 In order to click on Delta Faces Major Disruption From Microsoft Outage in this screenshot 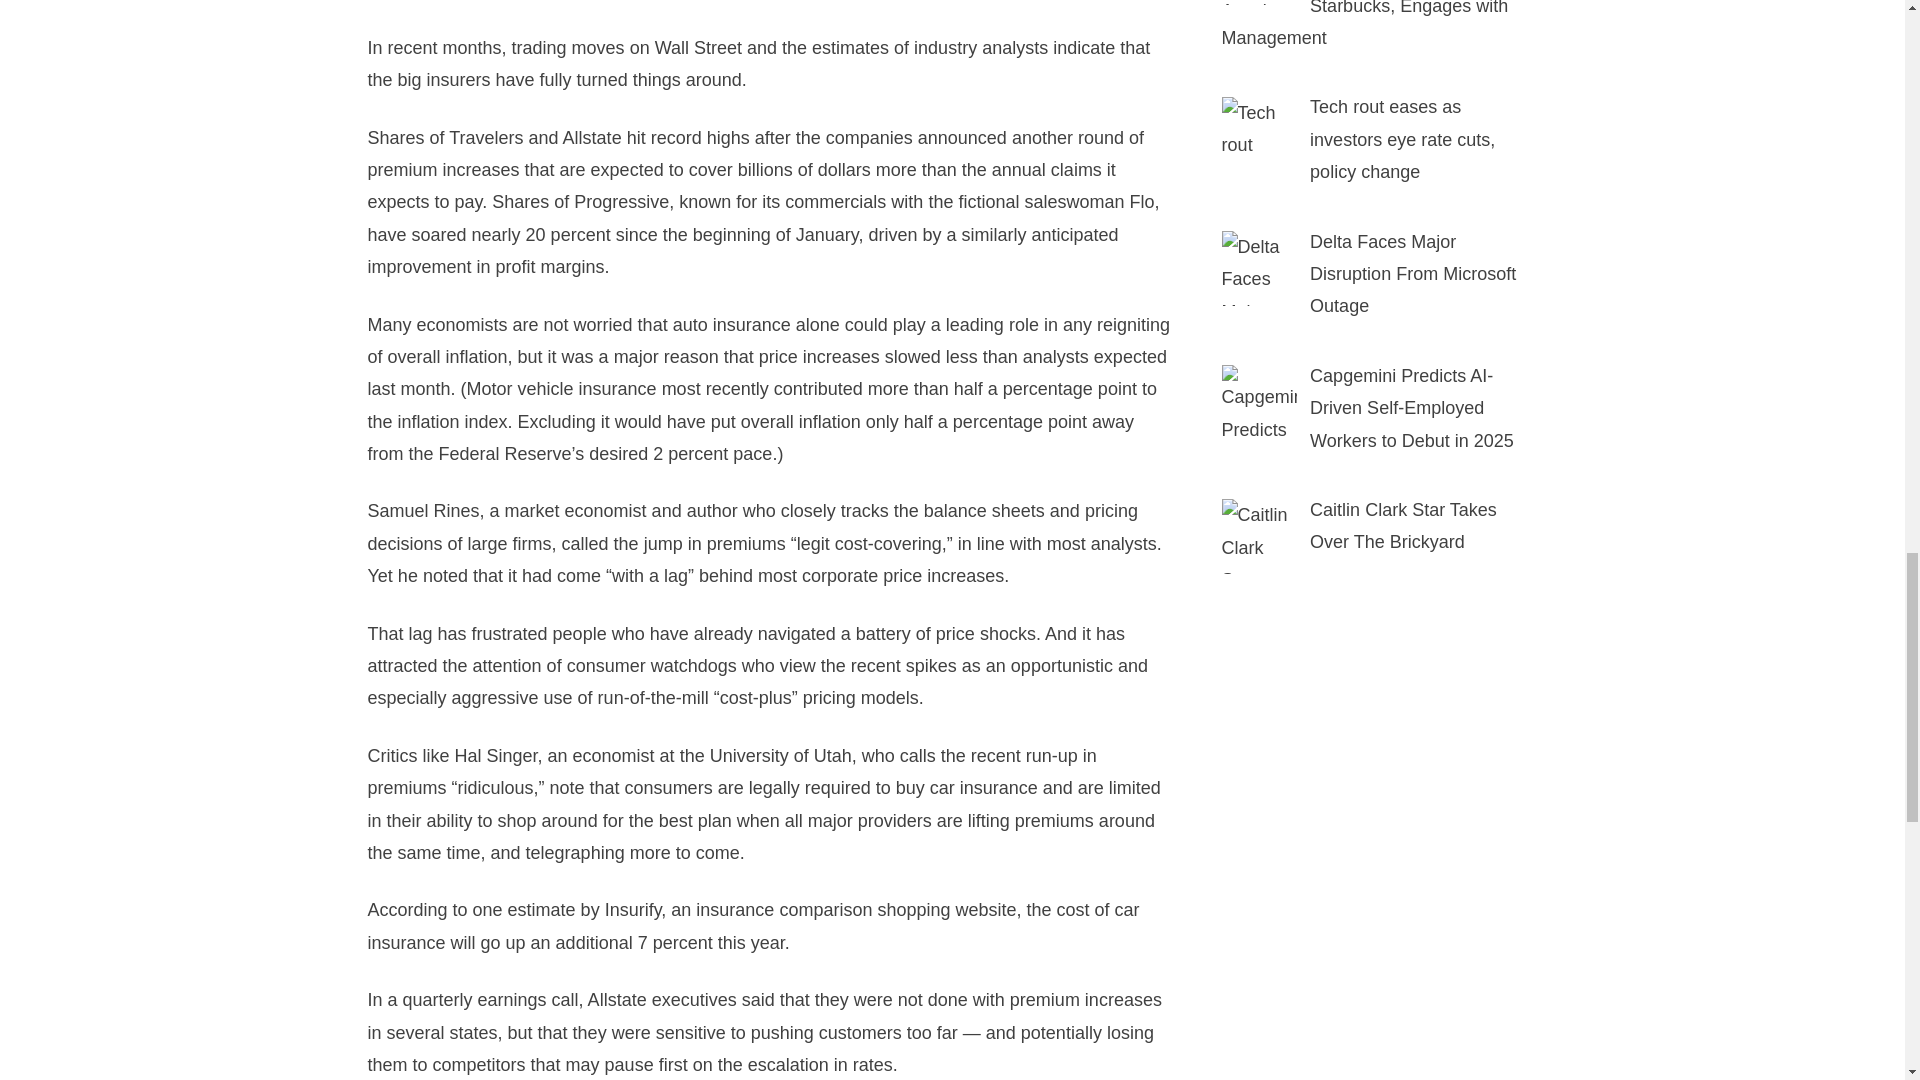, I will do `click(1412, 274)`.